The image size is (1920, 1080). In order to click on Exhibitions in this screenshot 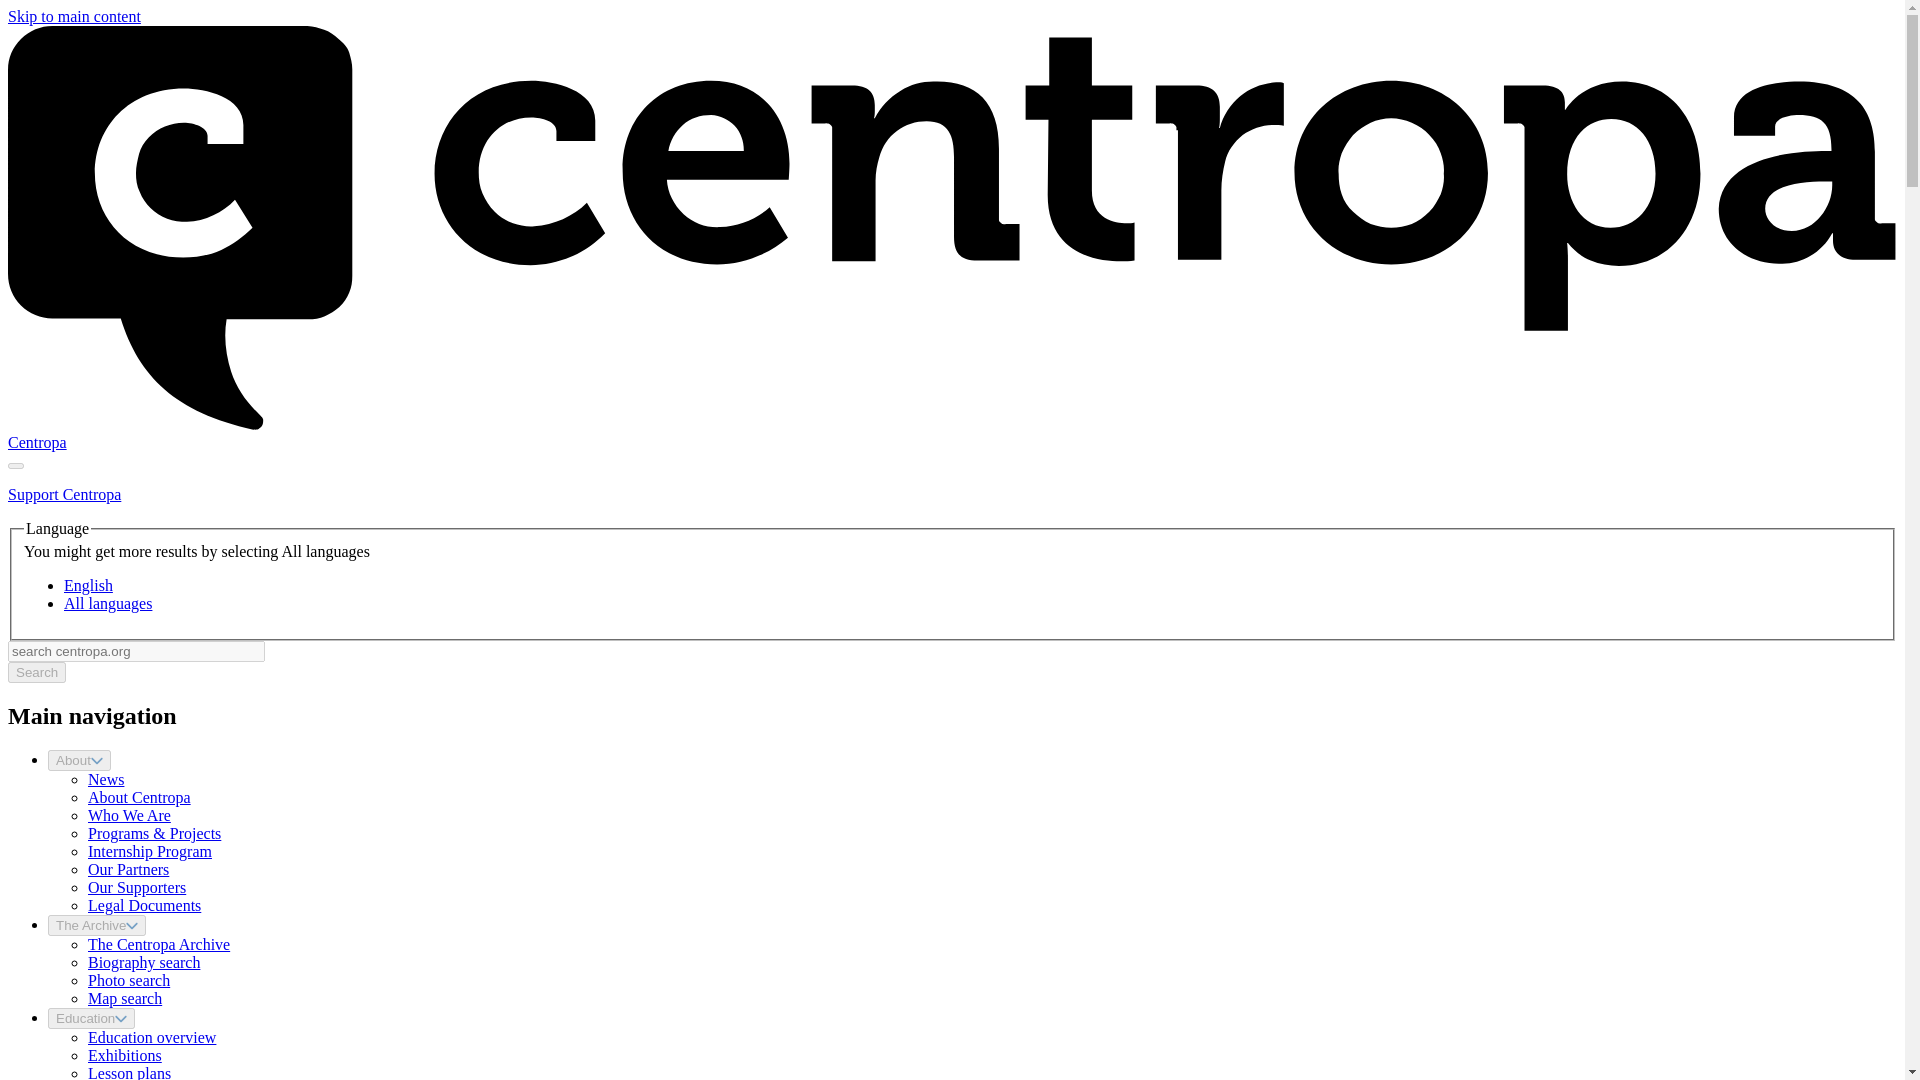, I will do `click(124, 1054)`.